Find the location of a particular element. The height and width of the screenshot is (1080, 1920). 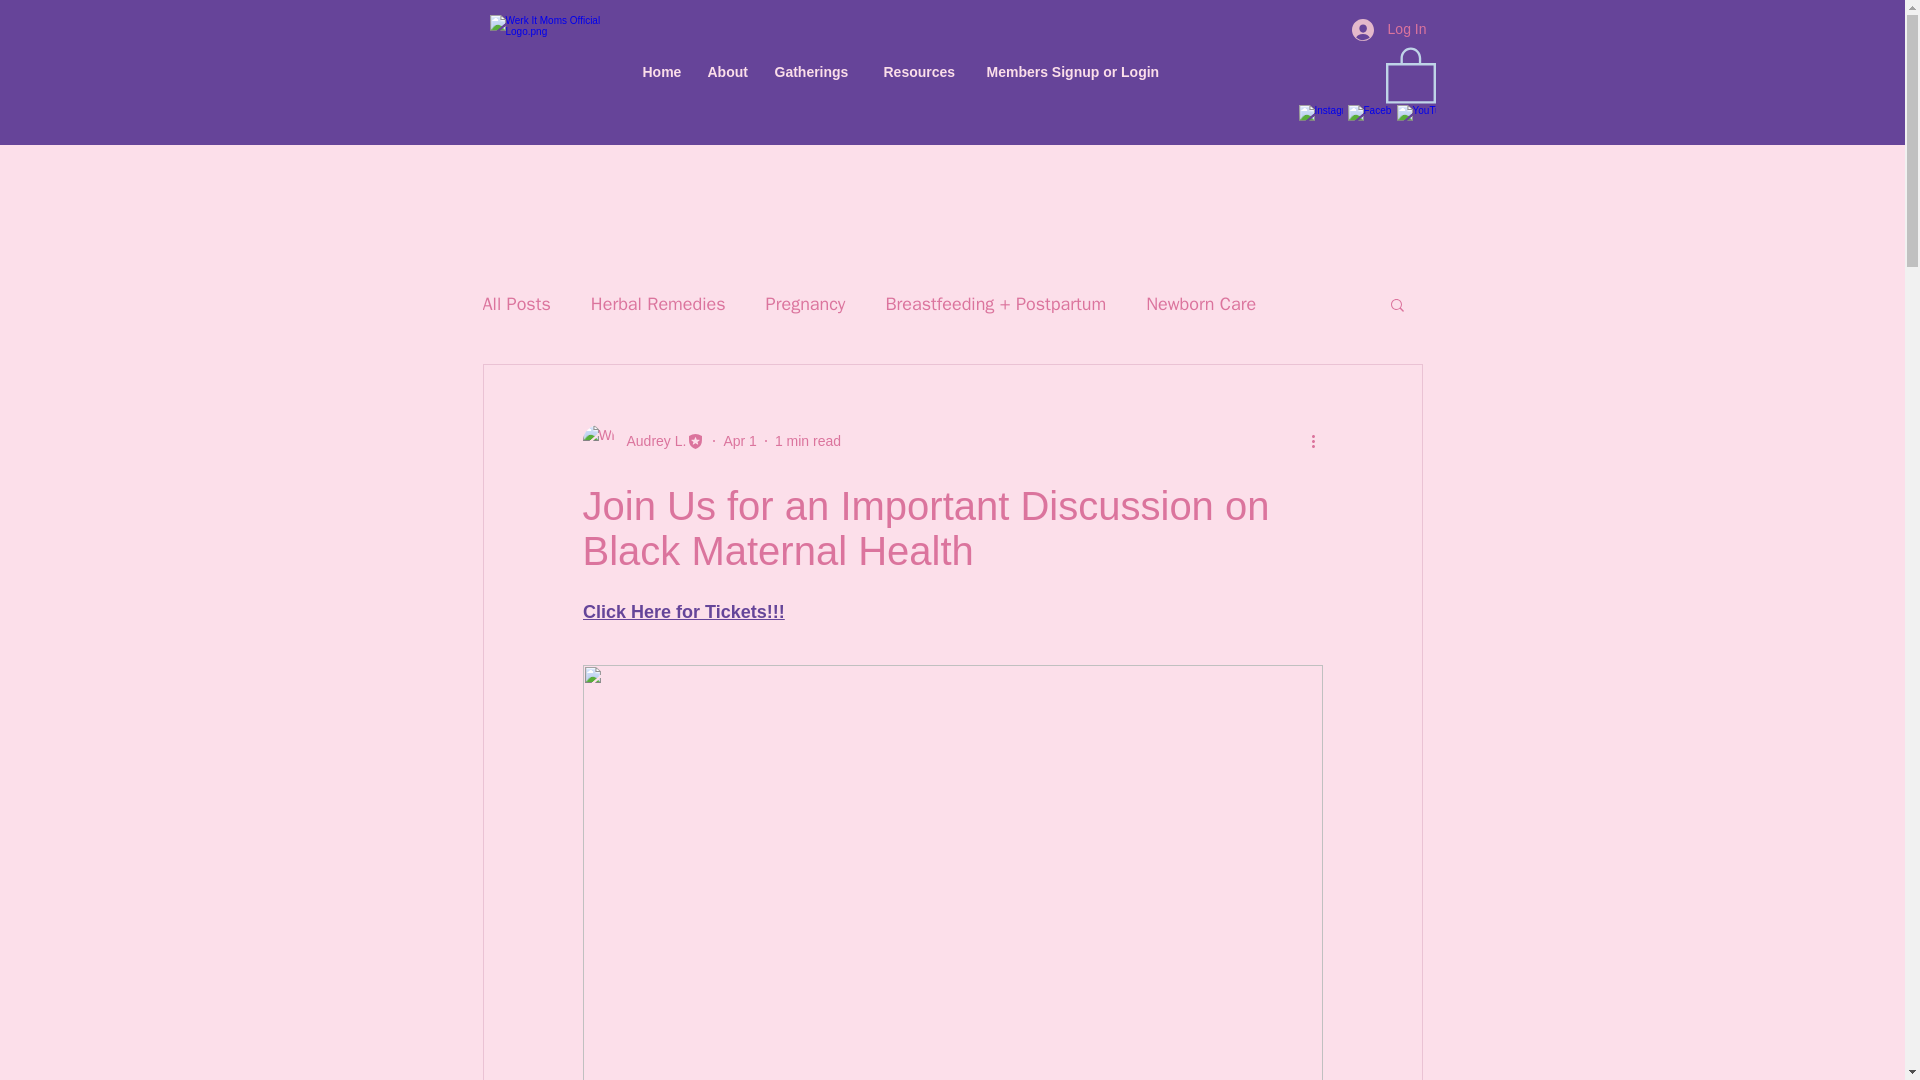

Log In is located at coordinates (1390, 28).